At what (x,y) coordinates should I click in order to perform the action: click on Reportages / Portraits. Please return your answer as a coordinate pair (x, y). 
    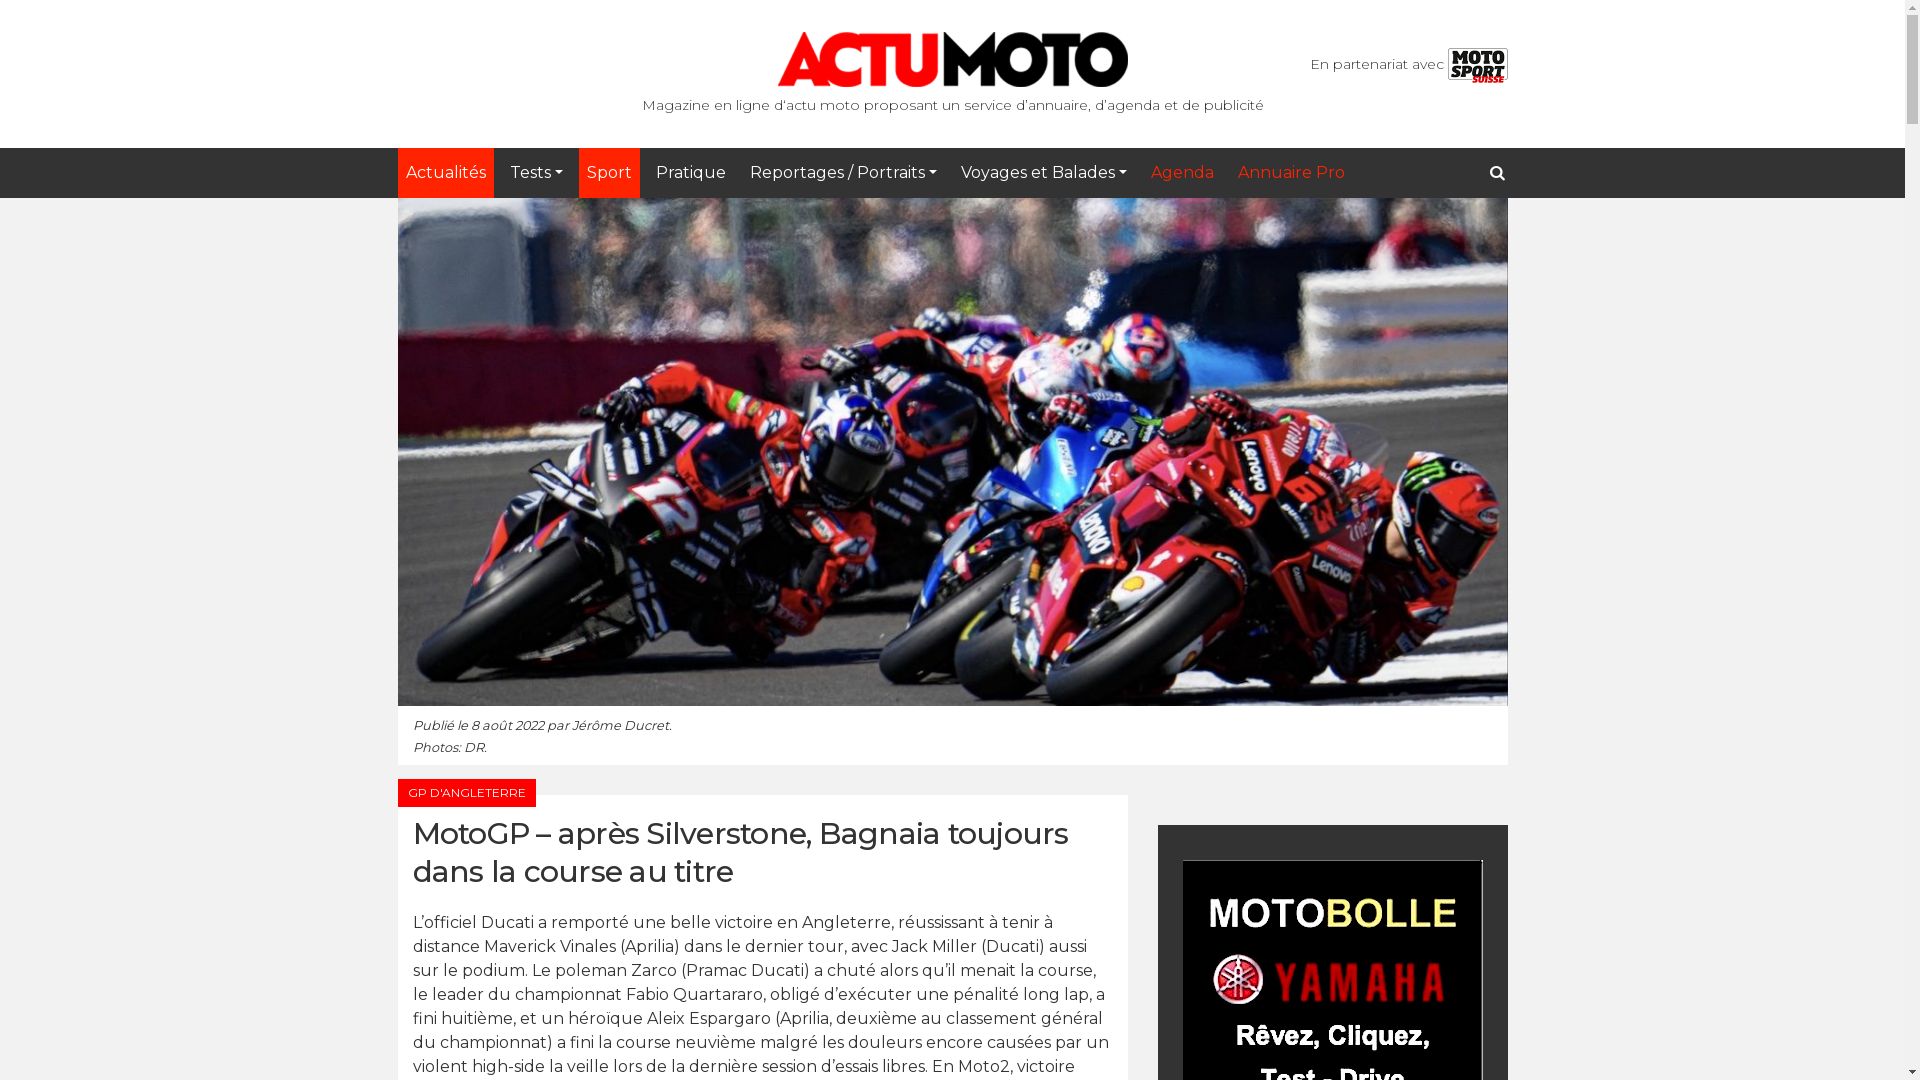
    Looking at the image, I should click on (844, 173).